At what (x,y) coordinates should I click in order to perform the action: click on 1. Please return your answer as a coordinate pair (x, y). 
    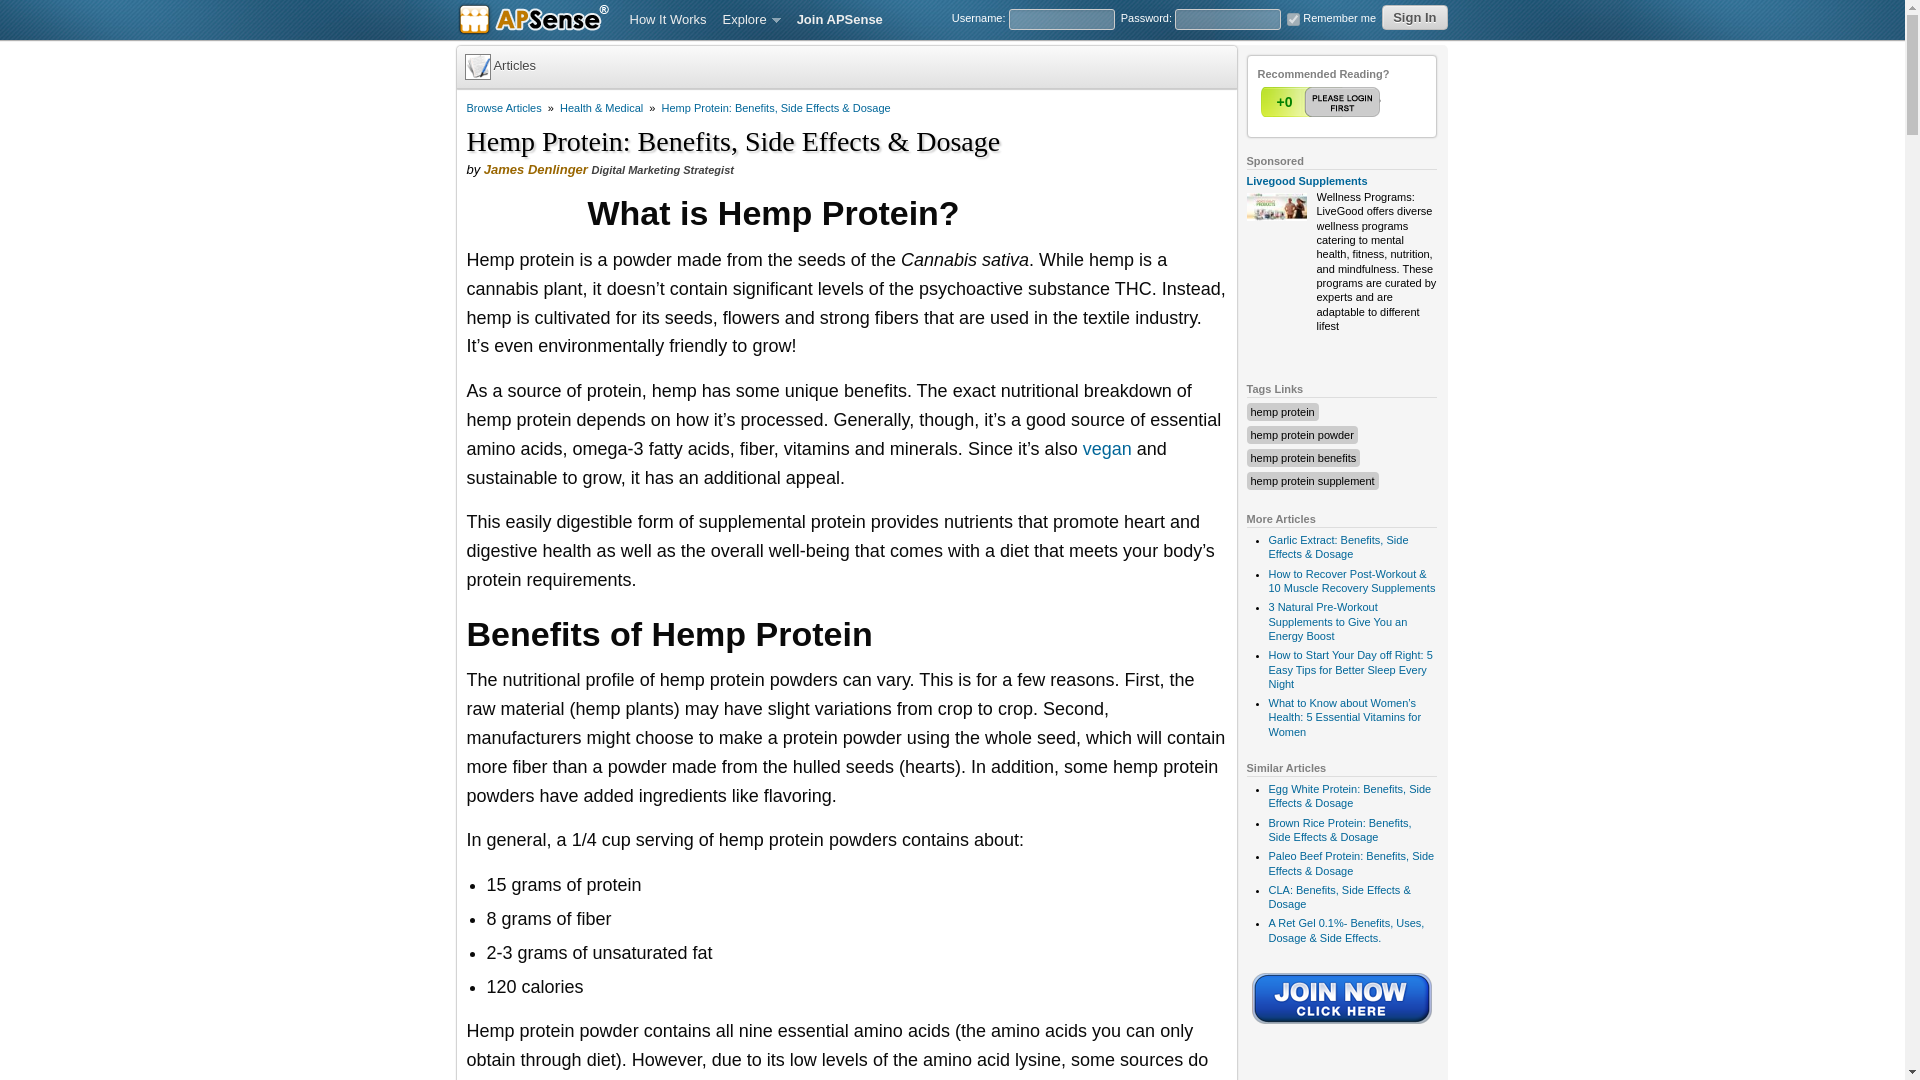
    Looking at the image, I should click on (1292, 18).